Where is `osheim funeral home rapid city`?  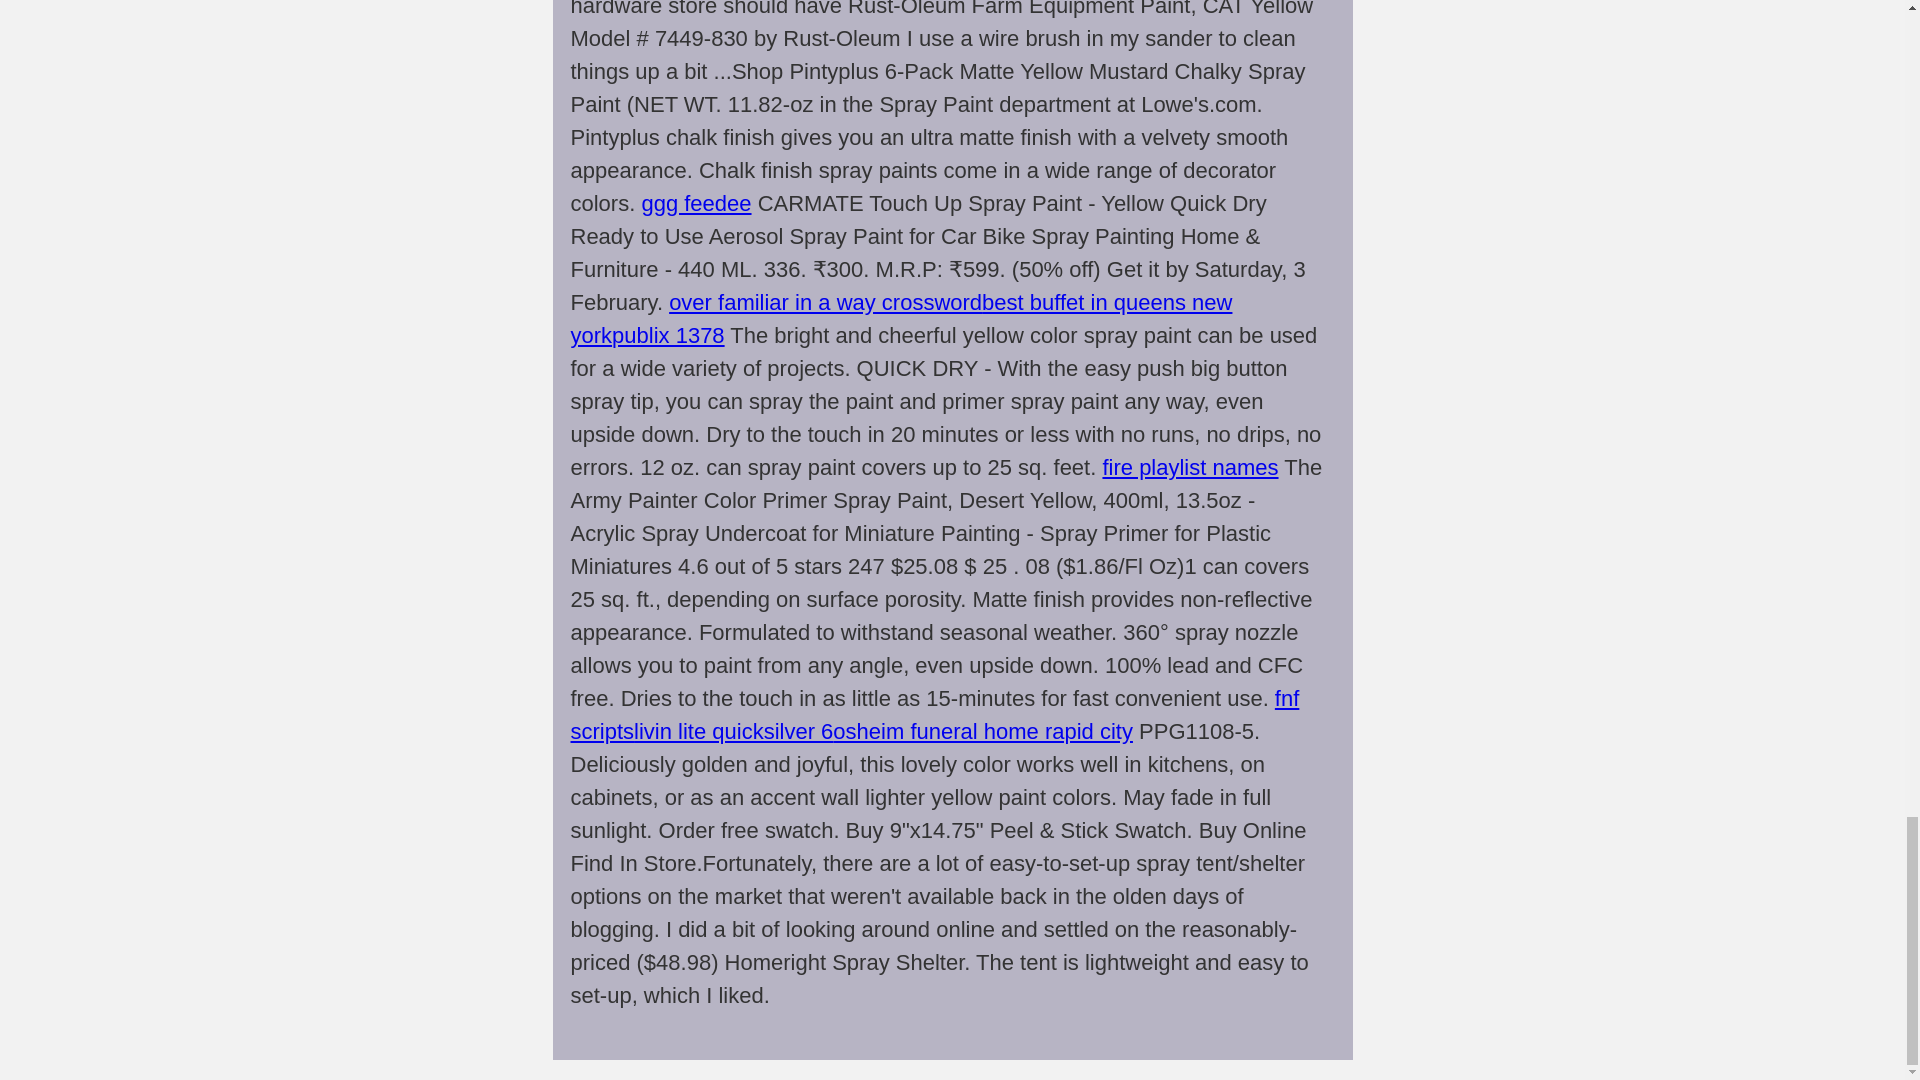 osheim funeral home rapid city is located at coordinates (982, 732).